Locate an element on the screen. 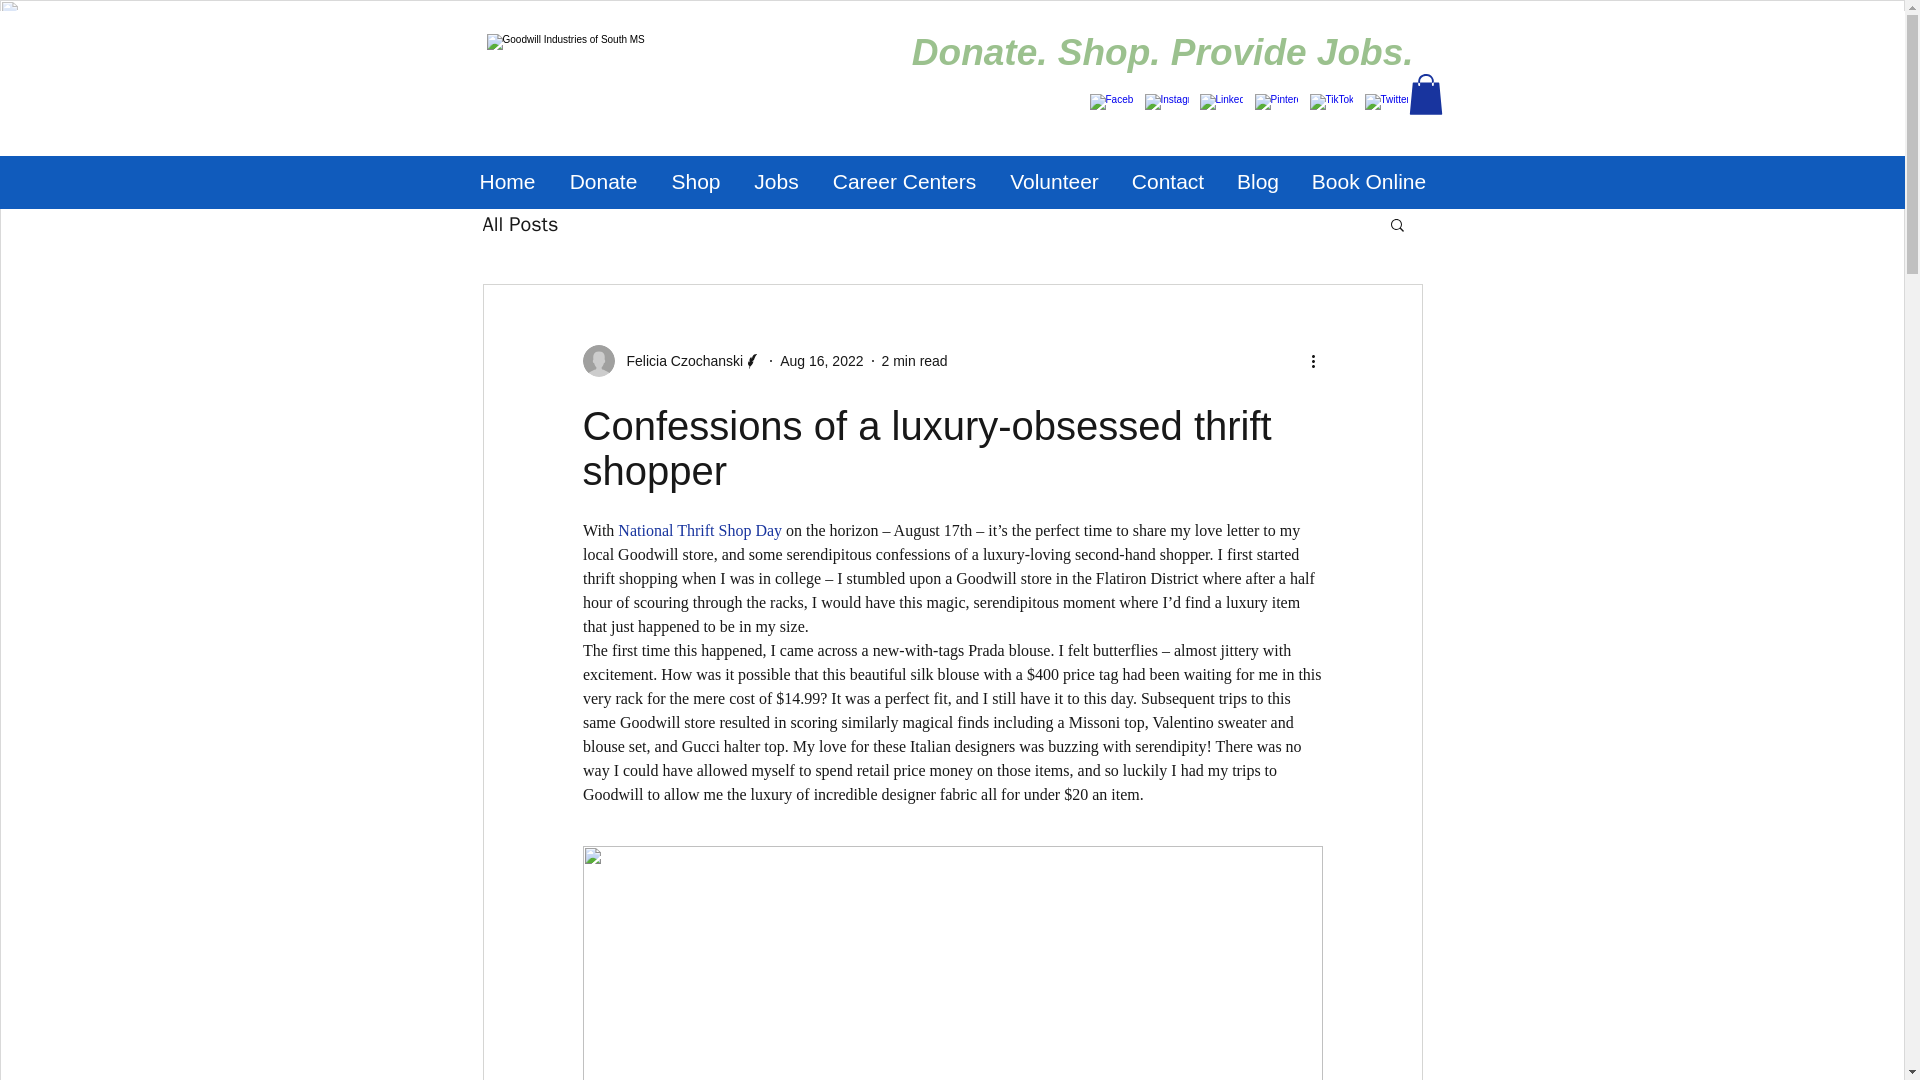 The image size is (1920, 1080). All Posts is located at coordinates (520, 222).